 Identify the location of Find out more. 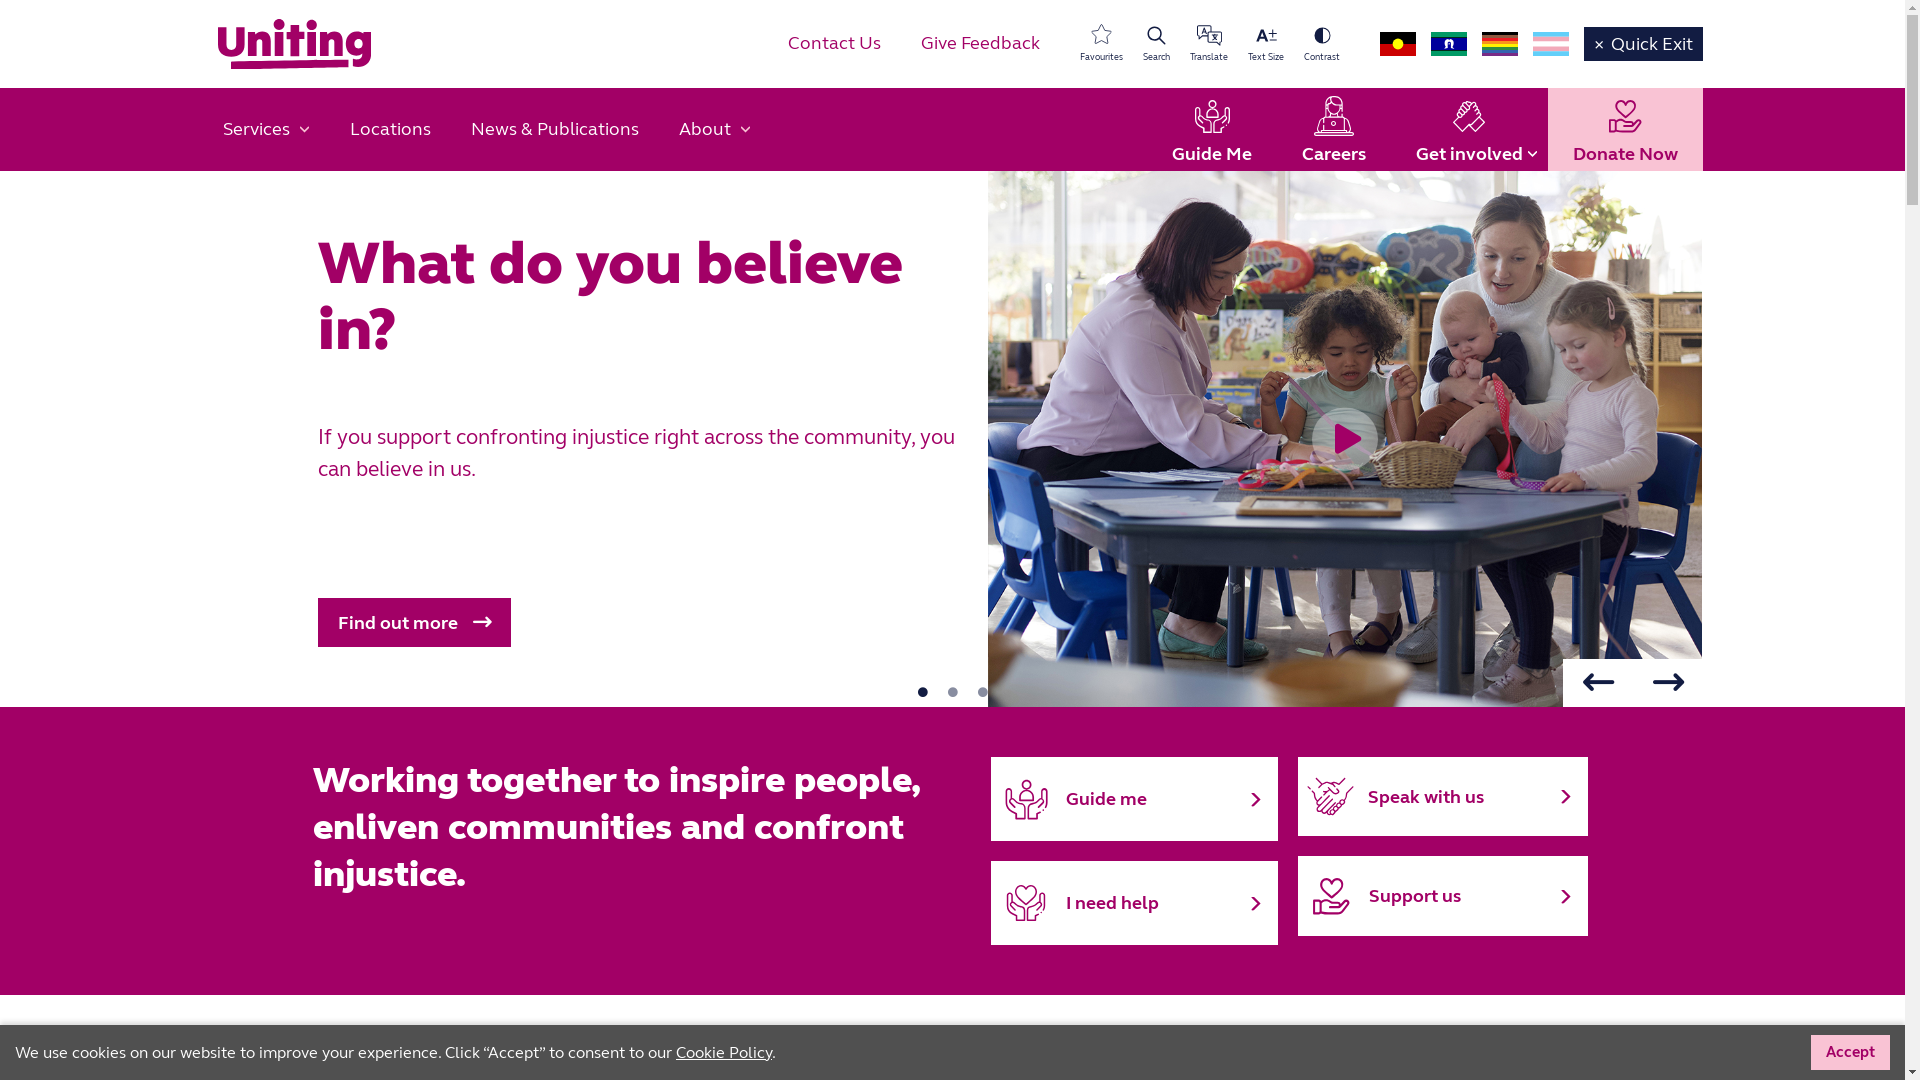
(414, 622).